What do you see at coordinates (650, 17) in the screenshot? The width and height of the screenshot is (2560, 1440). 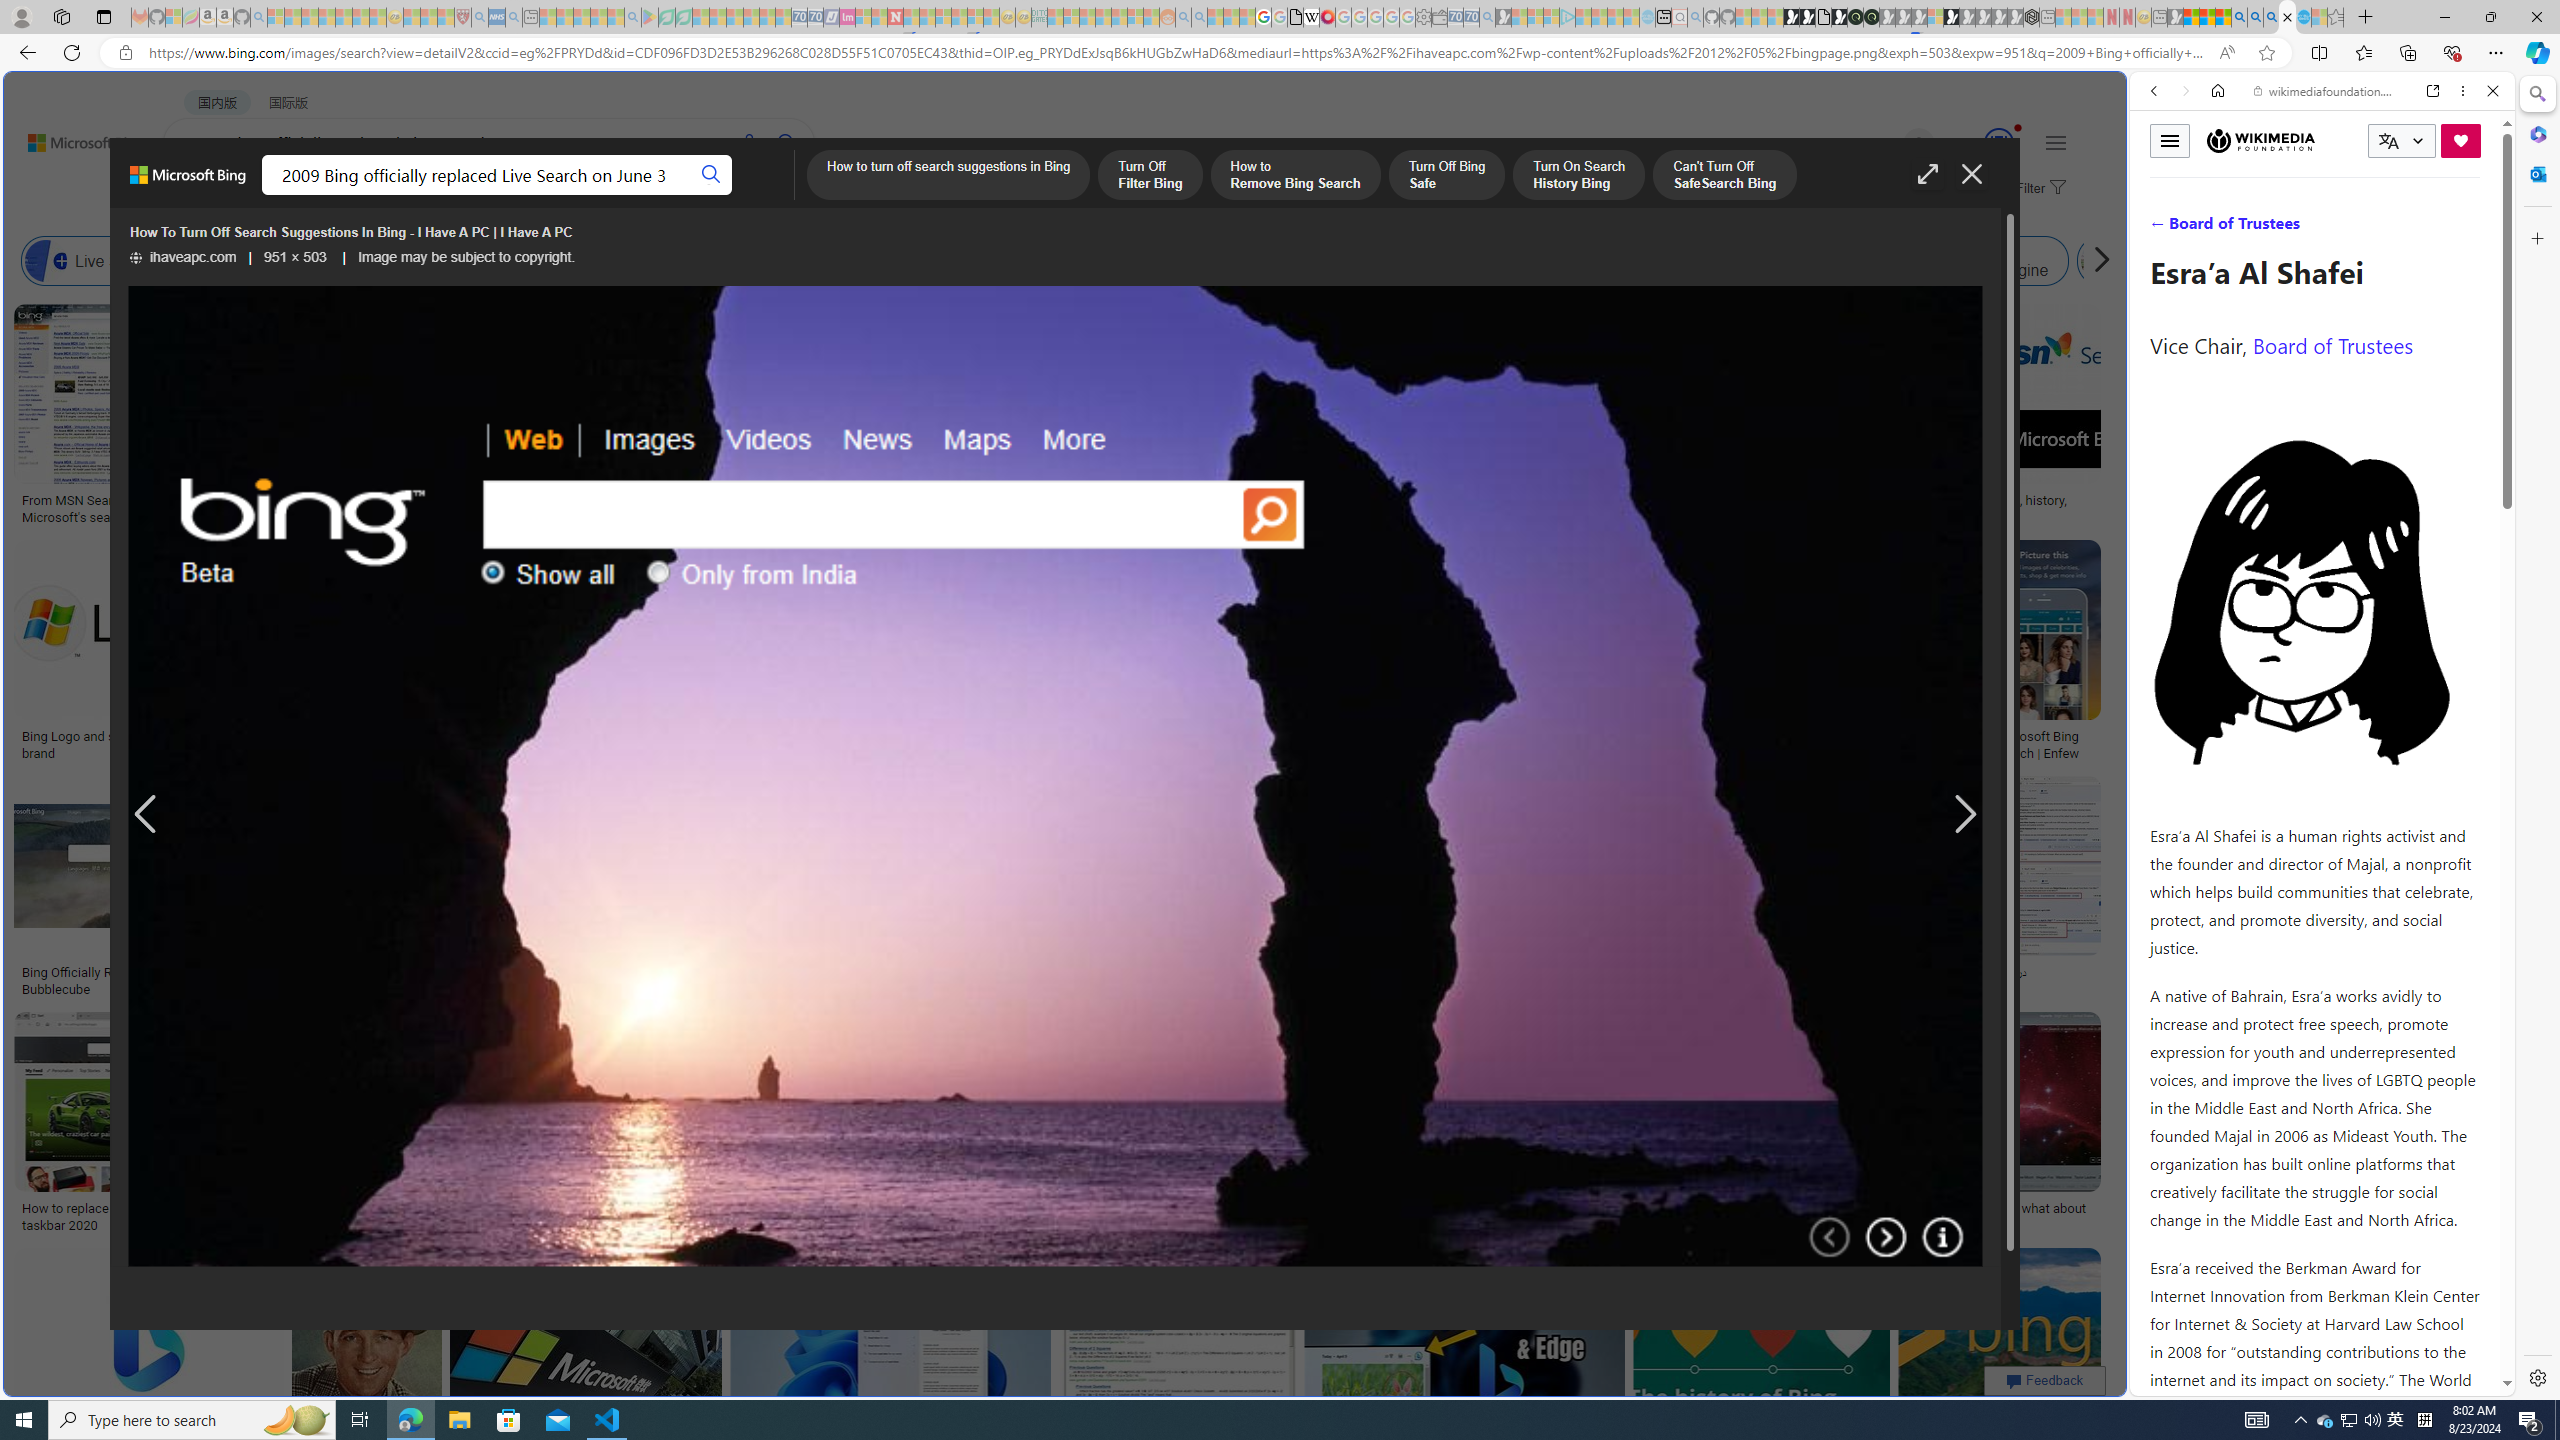 I see `Bluey: Let's Play! - Apps on Google Play - Sleeping` at bounding box center [650, 17].